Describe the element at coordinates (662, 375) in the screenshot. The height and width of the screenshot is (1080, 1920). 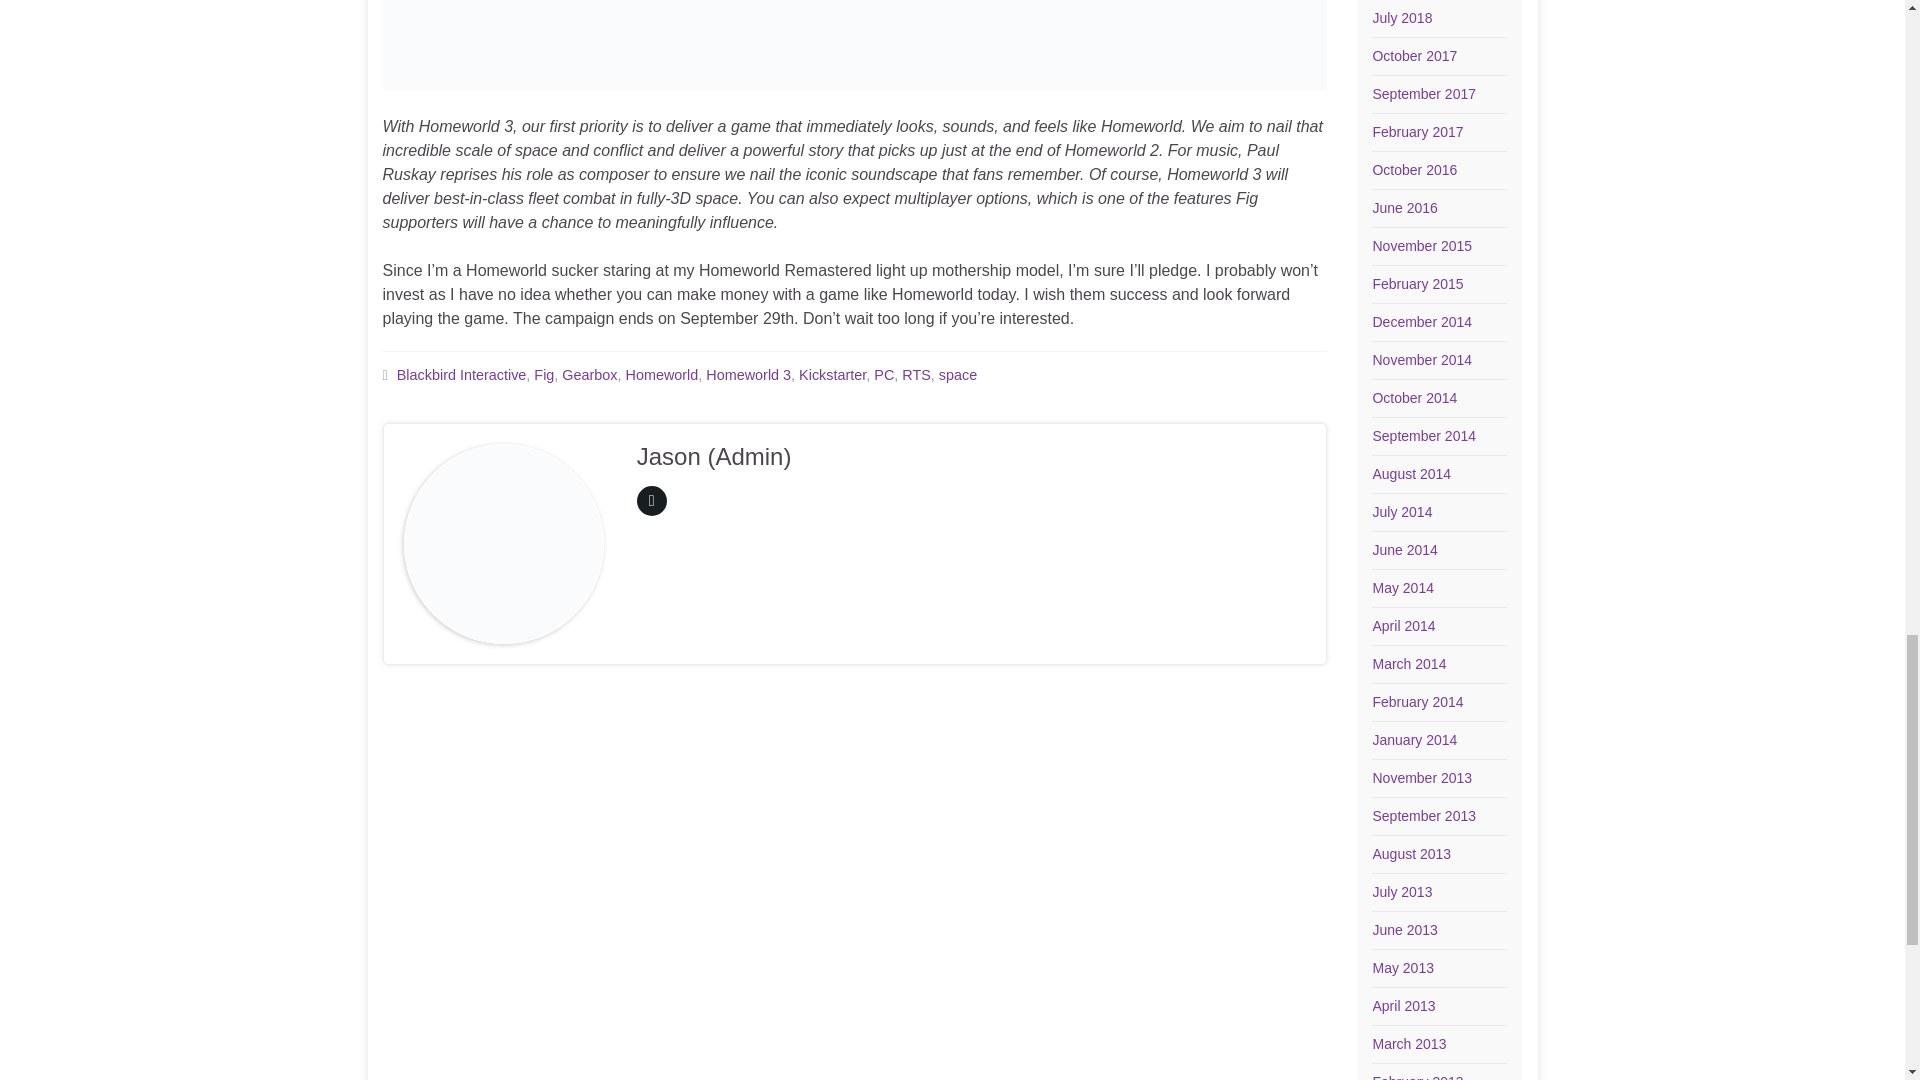
I see `Homeworld` at that location.